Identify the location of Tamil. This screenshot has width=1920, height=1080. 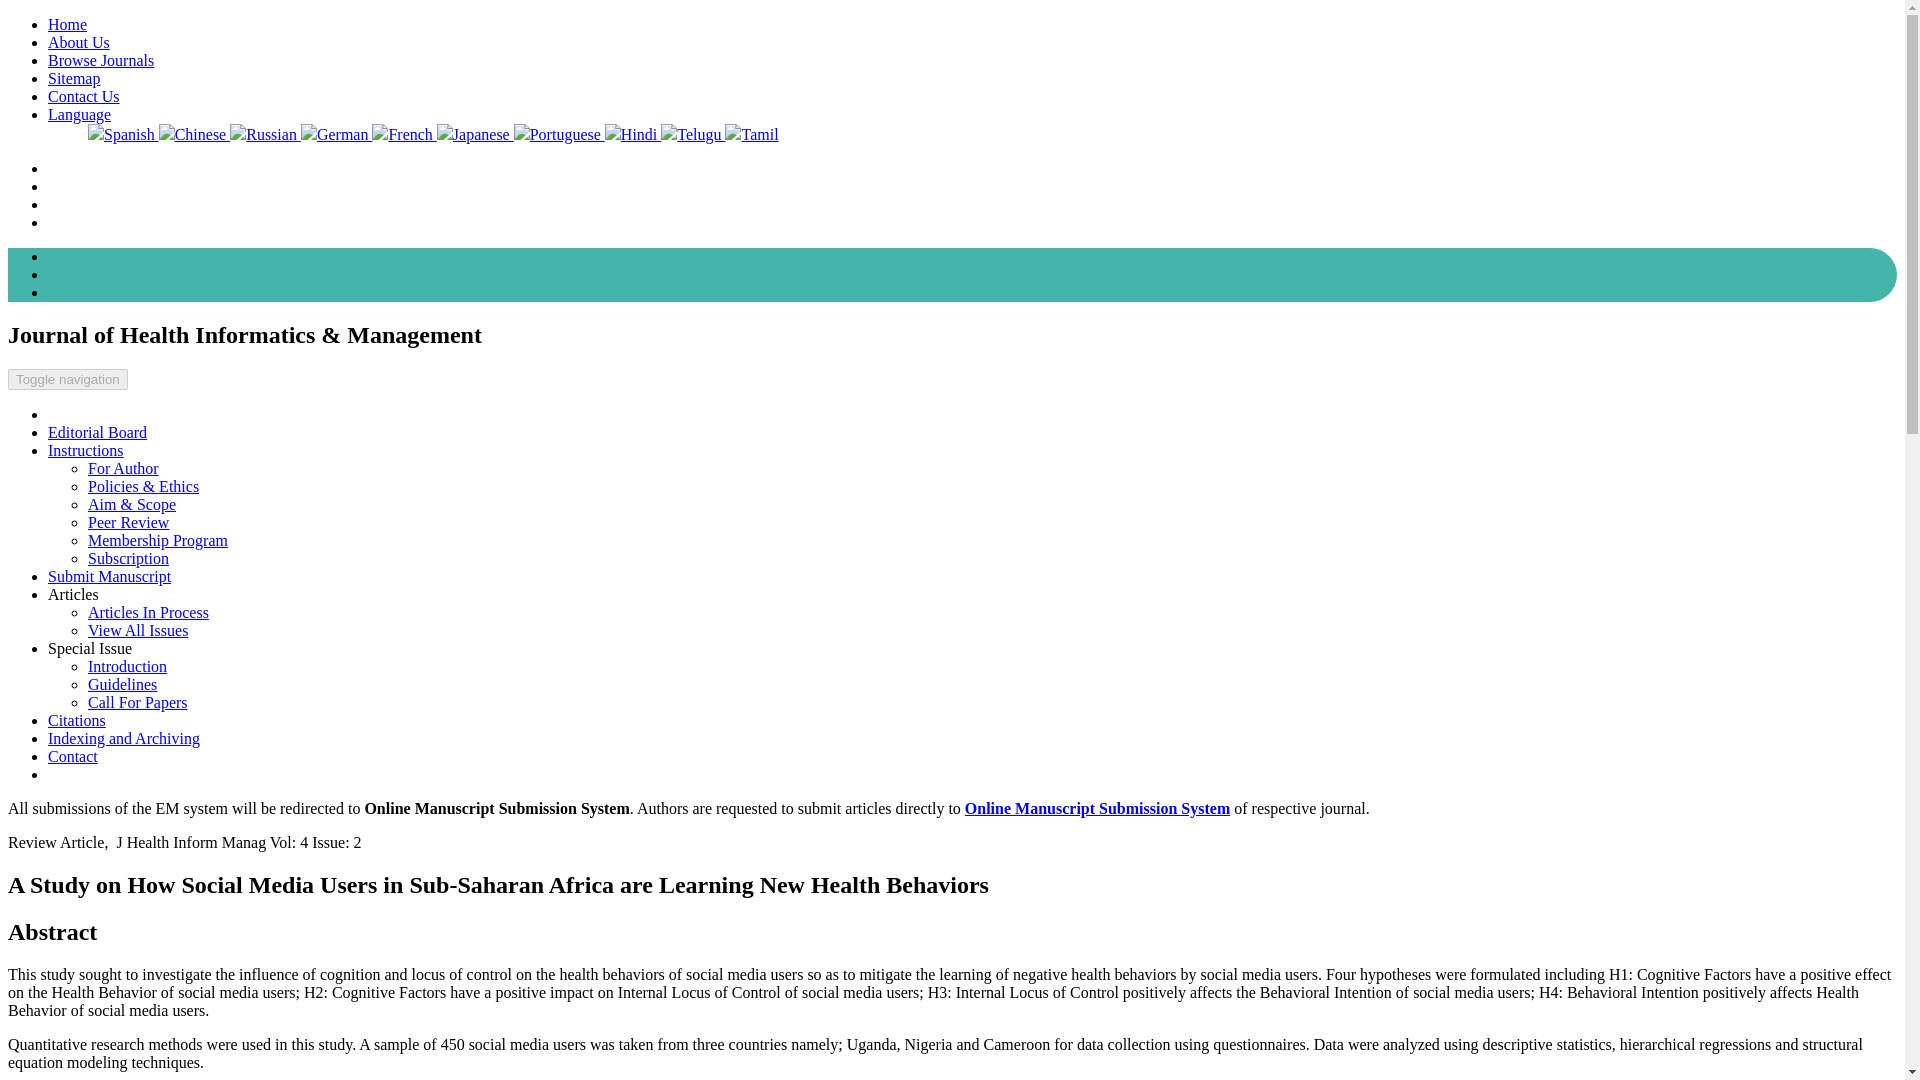
(751, 134).